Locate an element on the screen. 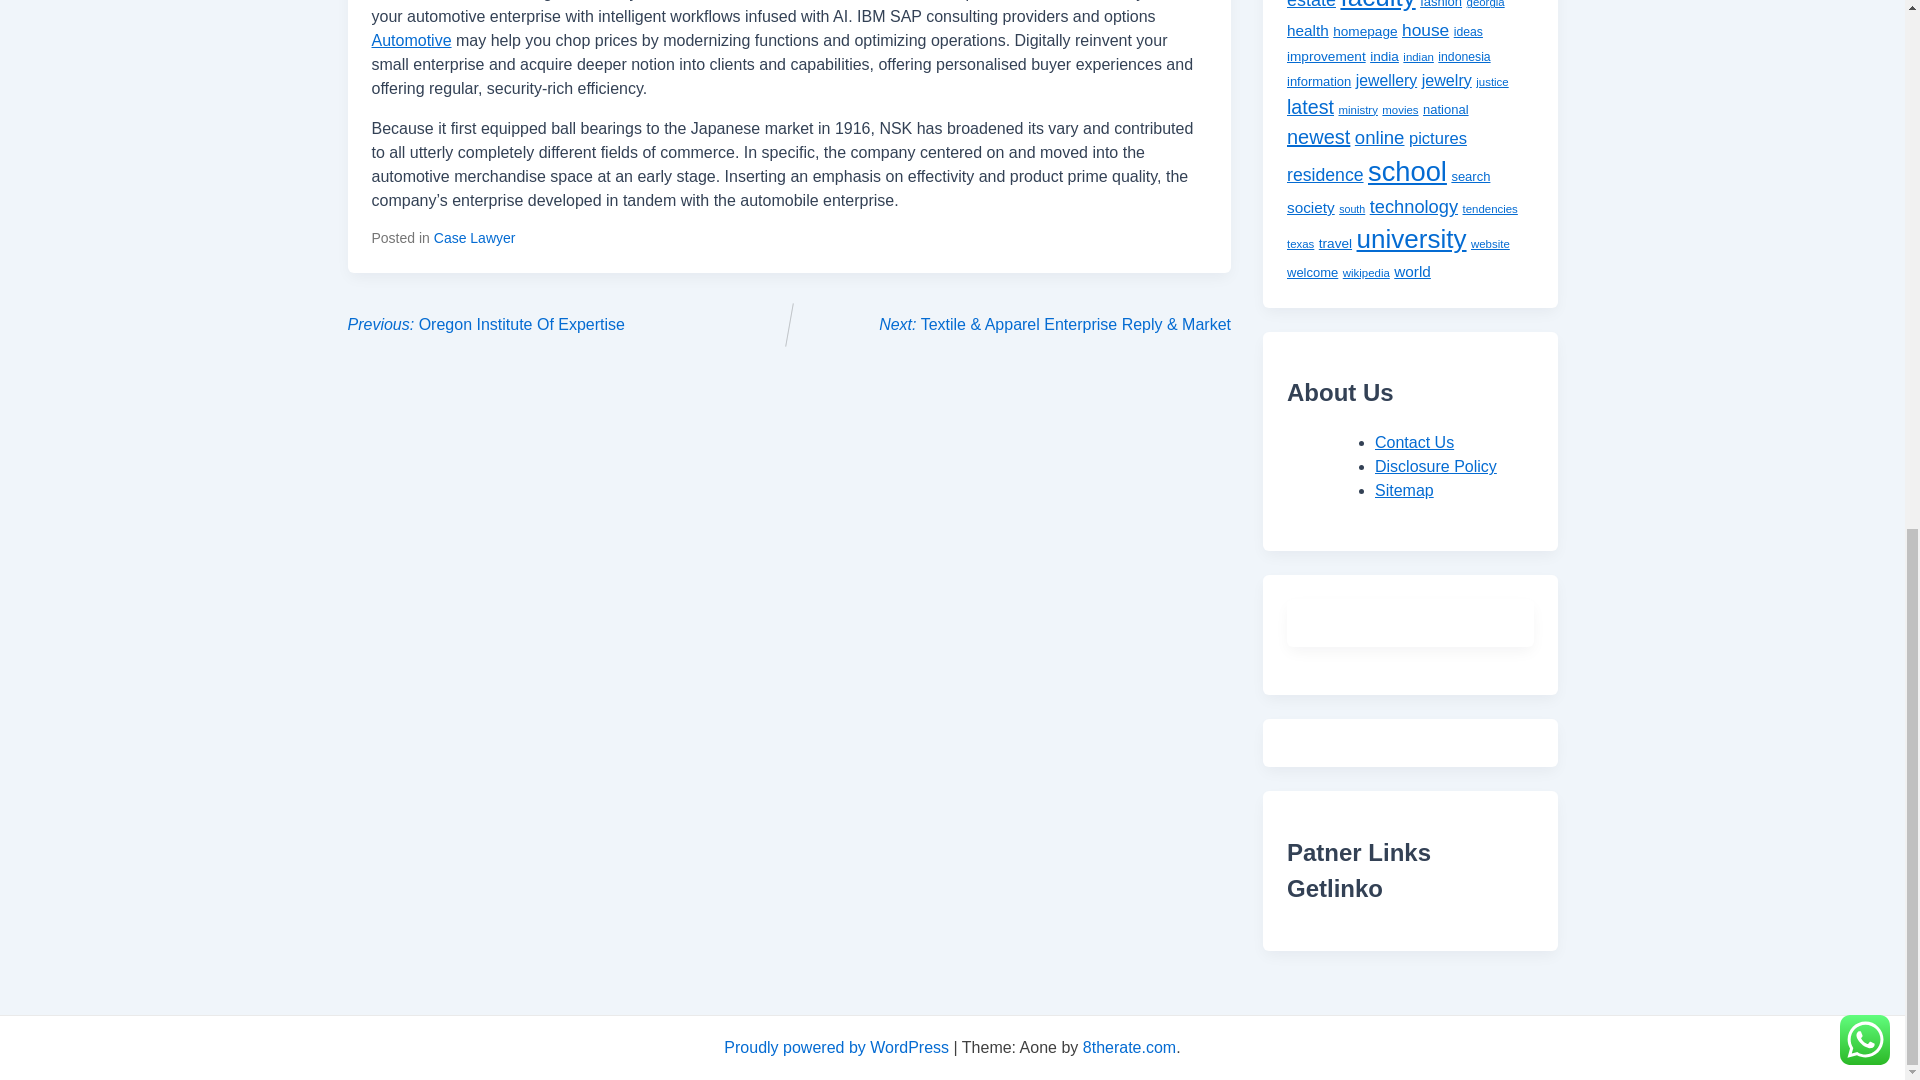 Image resolution: width=1920 pixels, height=1080 pixels. Automotive is located at coordinates (412, 40).